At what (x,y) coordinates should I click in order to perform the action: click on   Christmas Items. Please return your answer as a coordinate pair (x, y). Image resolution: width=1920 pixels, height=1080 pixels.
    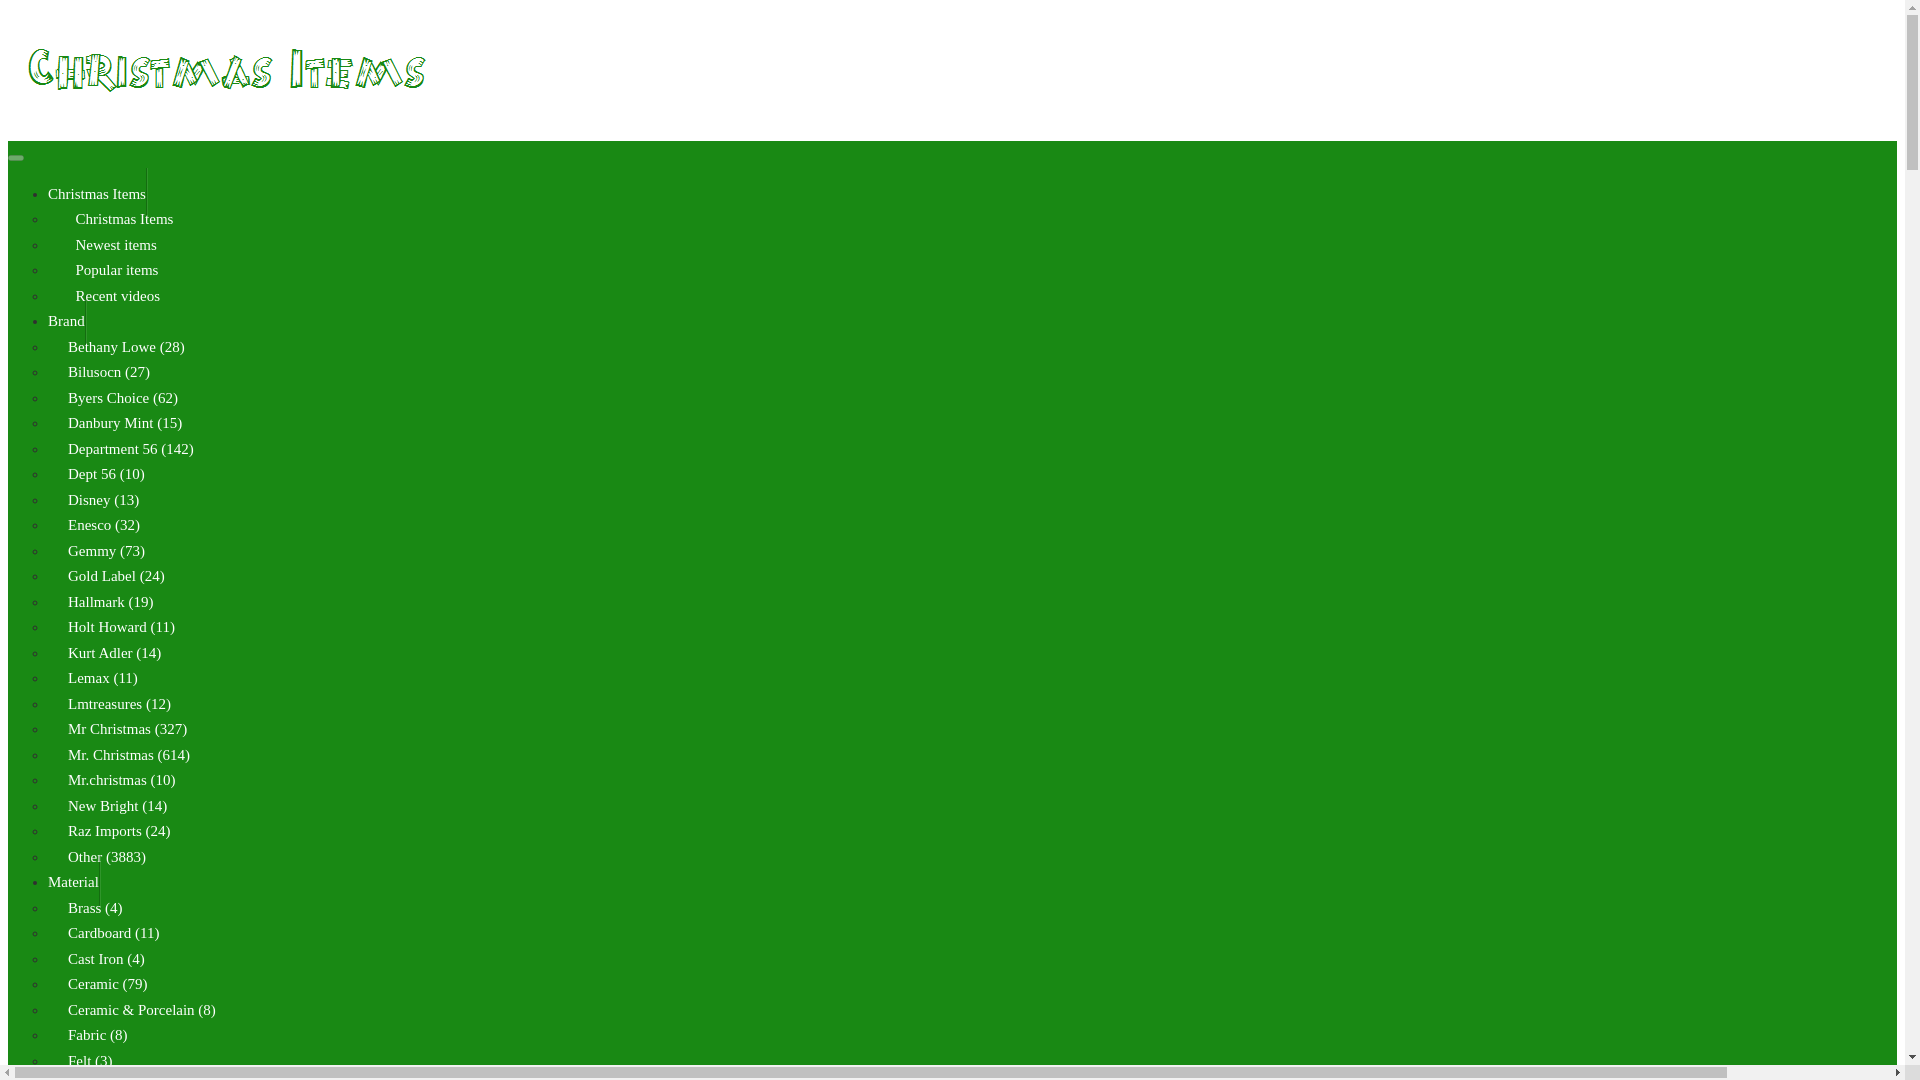
    Looking at the image, I should click on (120, 219).